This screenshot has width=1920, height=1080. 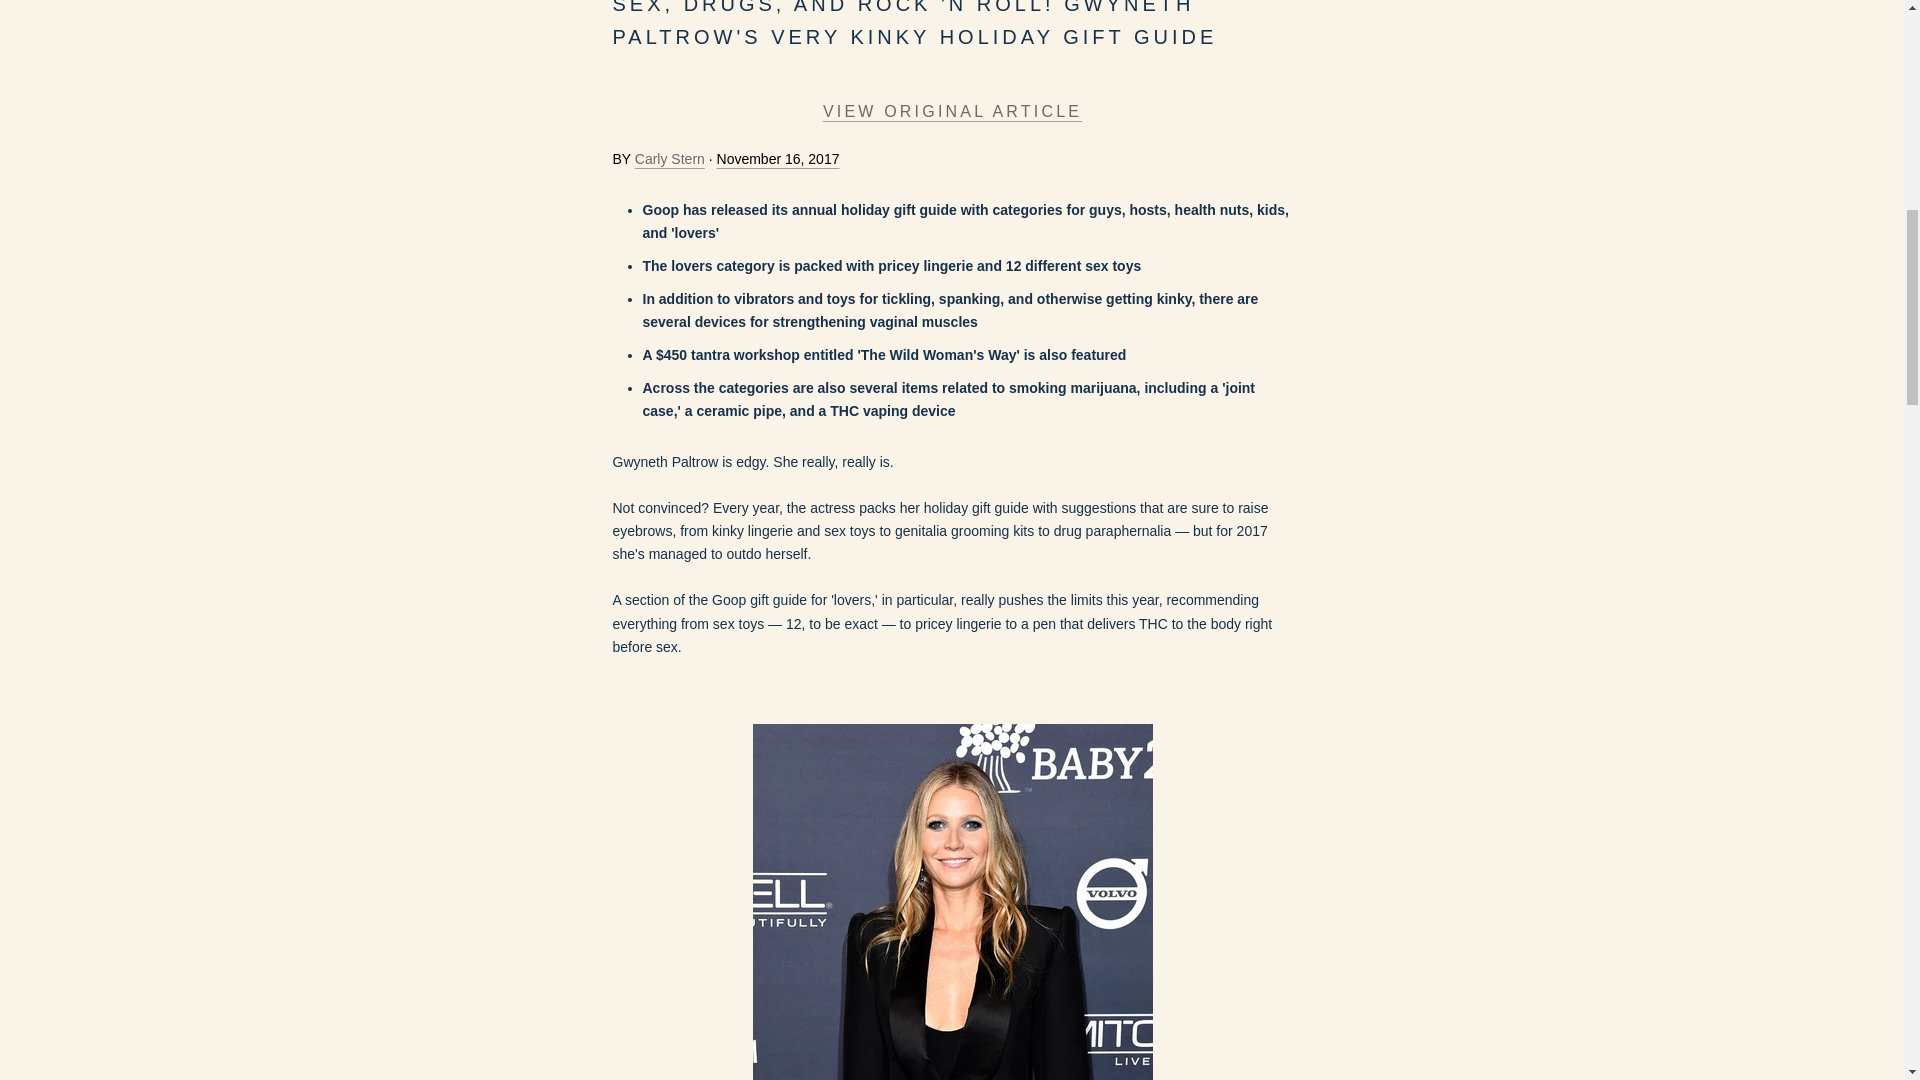 I want to click on Carly Stern, so click(x=670, y=159).